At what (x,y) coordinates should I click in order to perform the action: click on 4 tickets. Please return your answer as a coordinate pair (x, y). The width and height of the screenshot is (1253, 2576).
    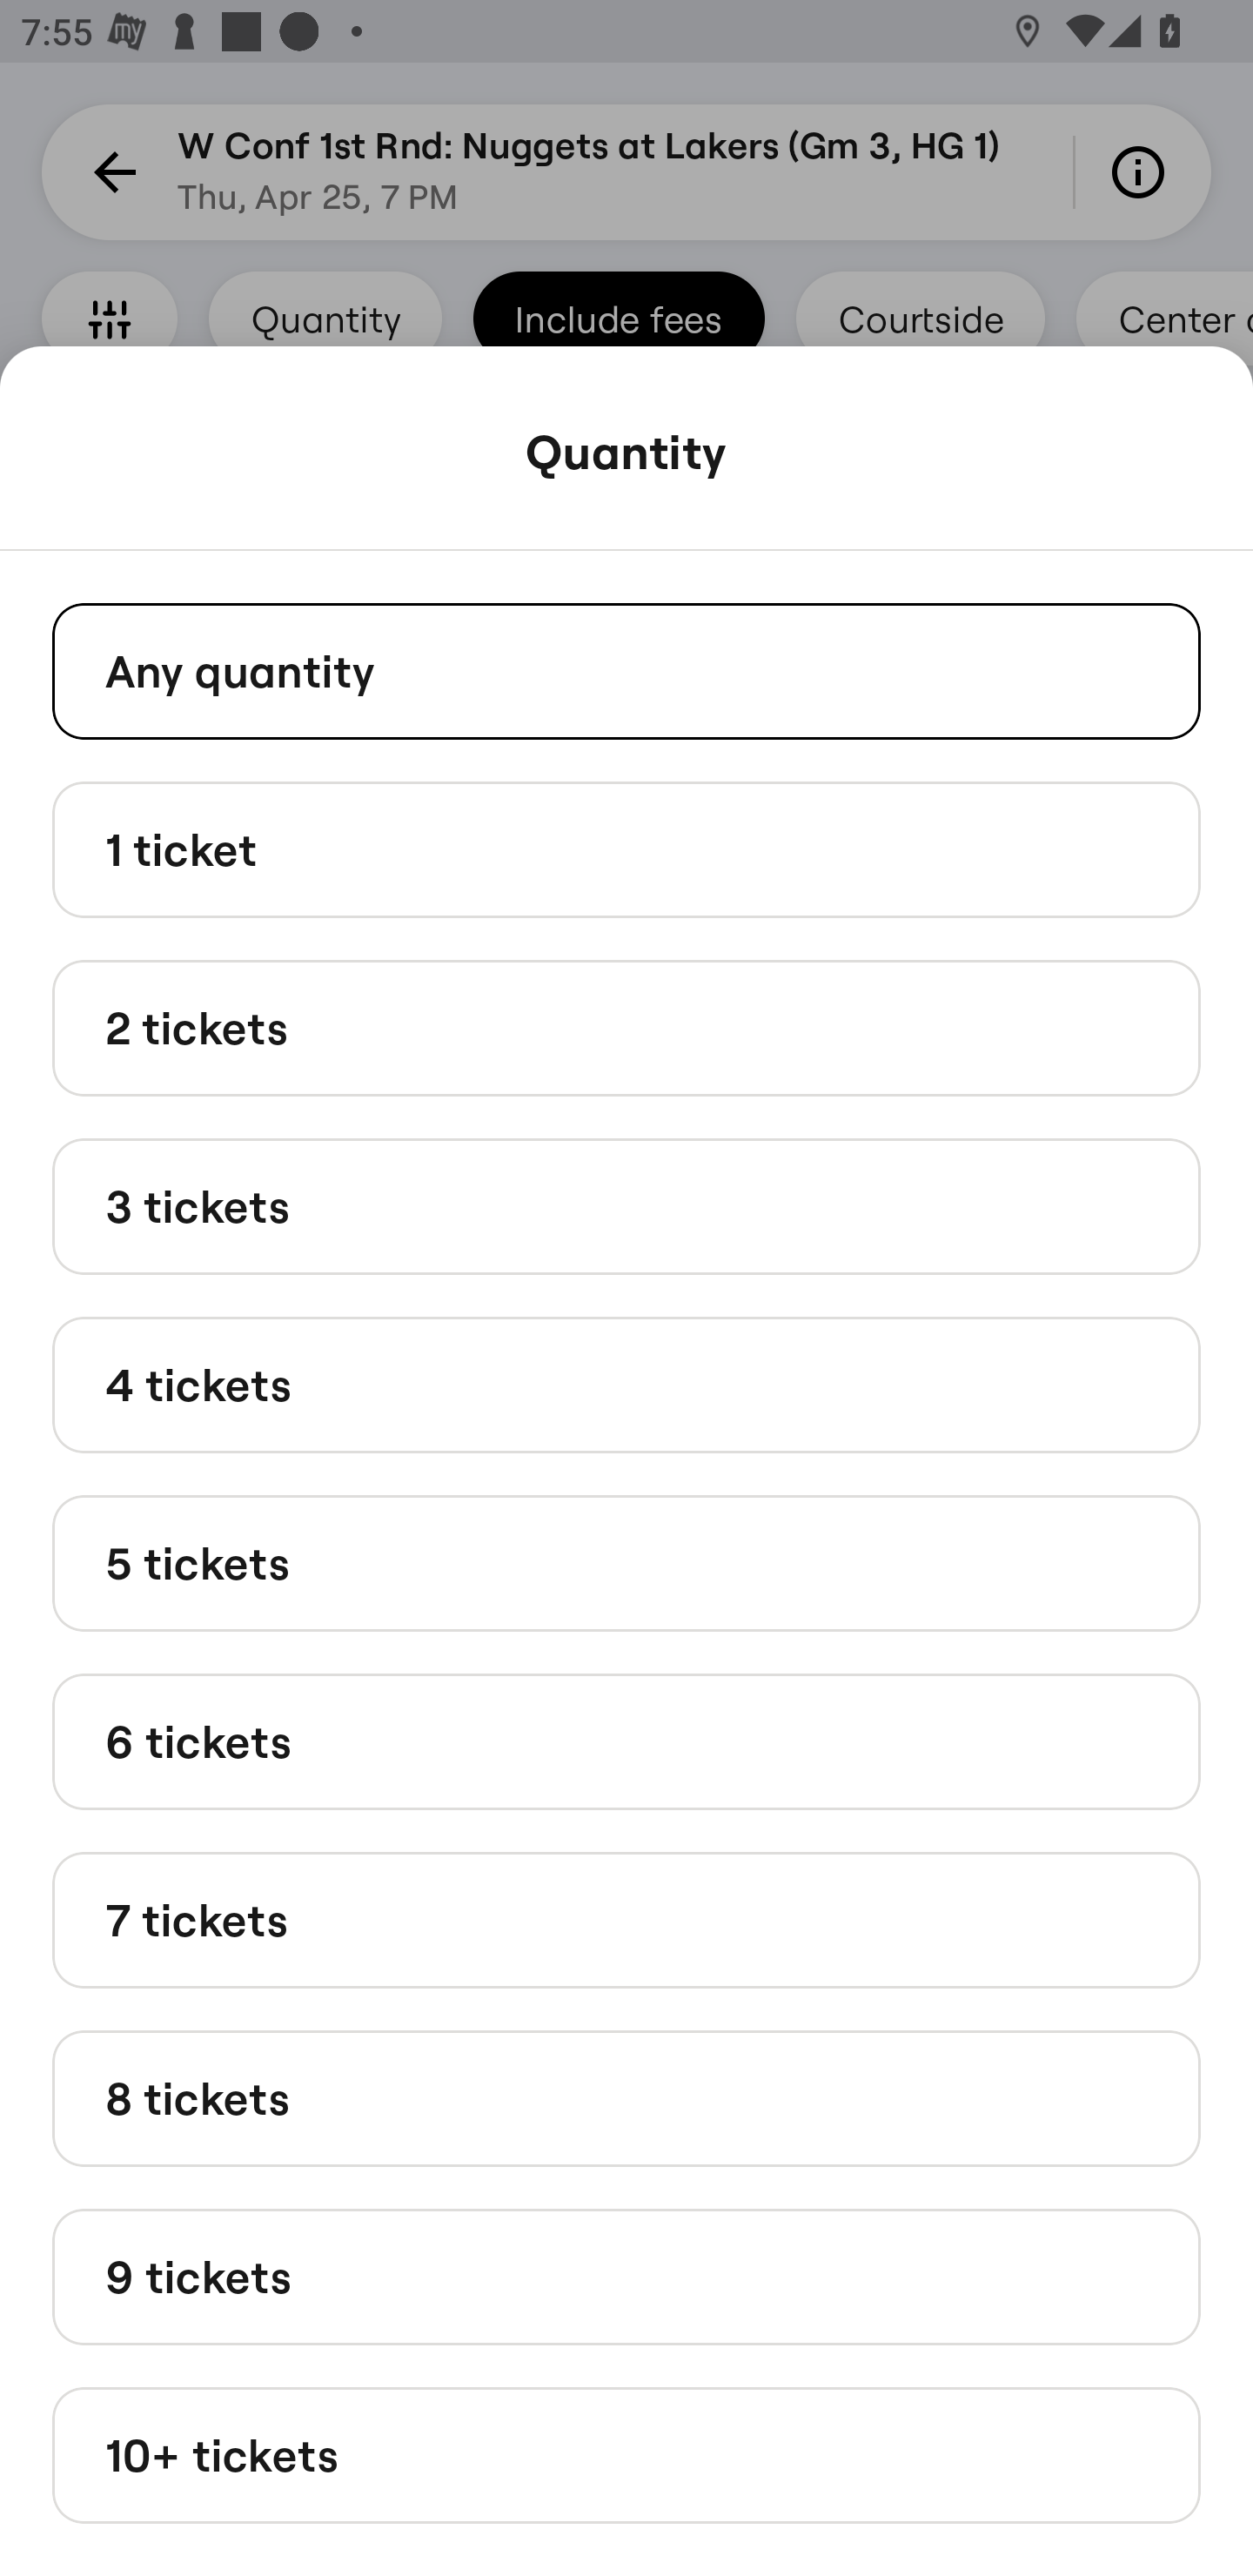
    Looking at the image, I should click on (626, 1384).